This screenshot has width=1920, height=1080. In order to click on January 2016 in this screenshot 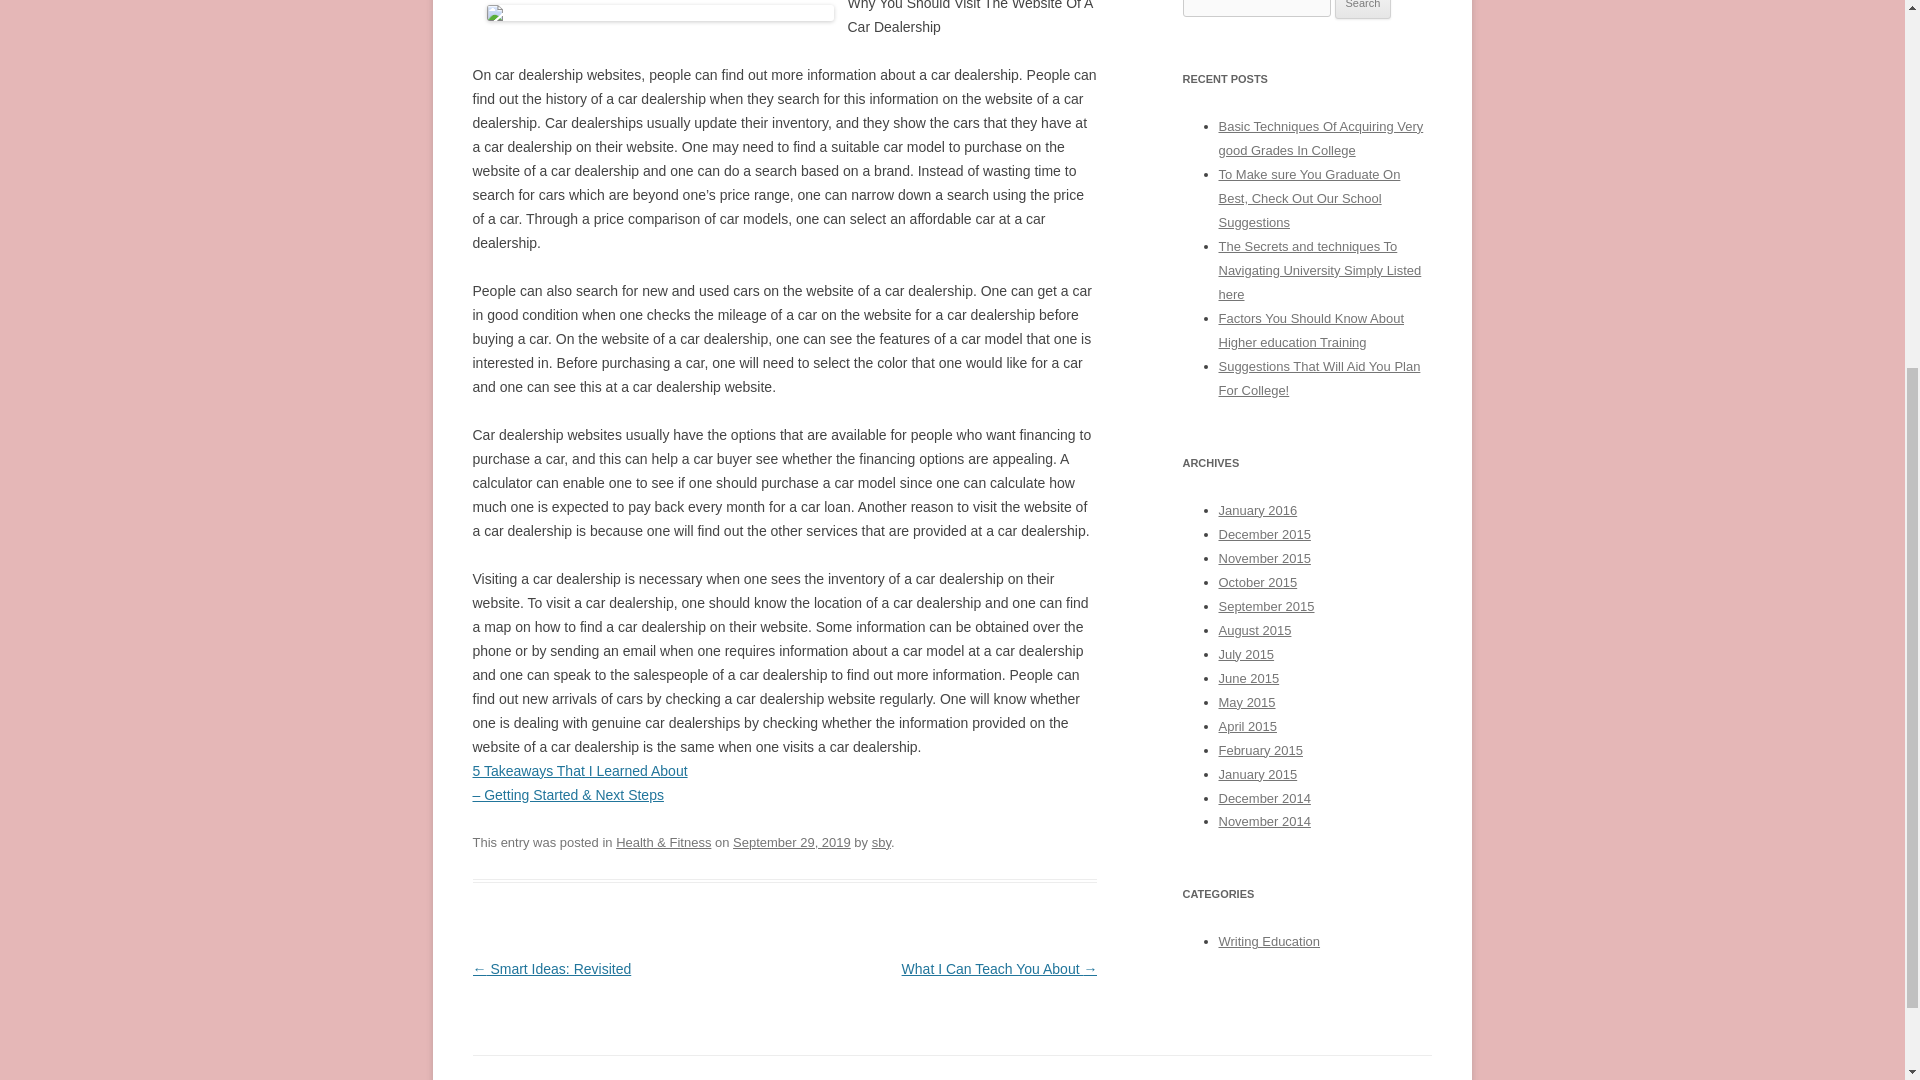, I will do `click(1257, 510)`.